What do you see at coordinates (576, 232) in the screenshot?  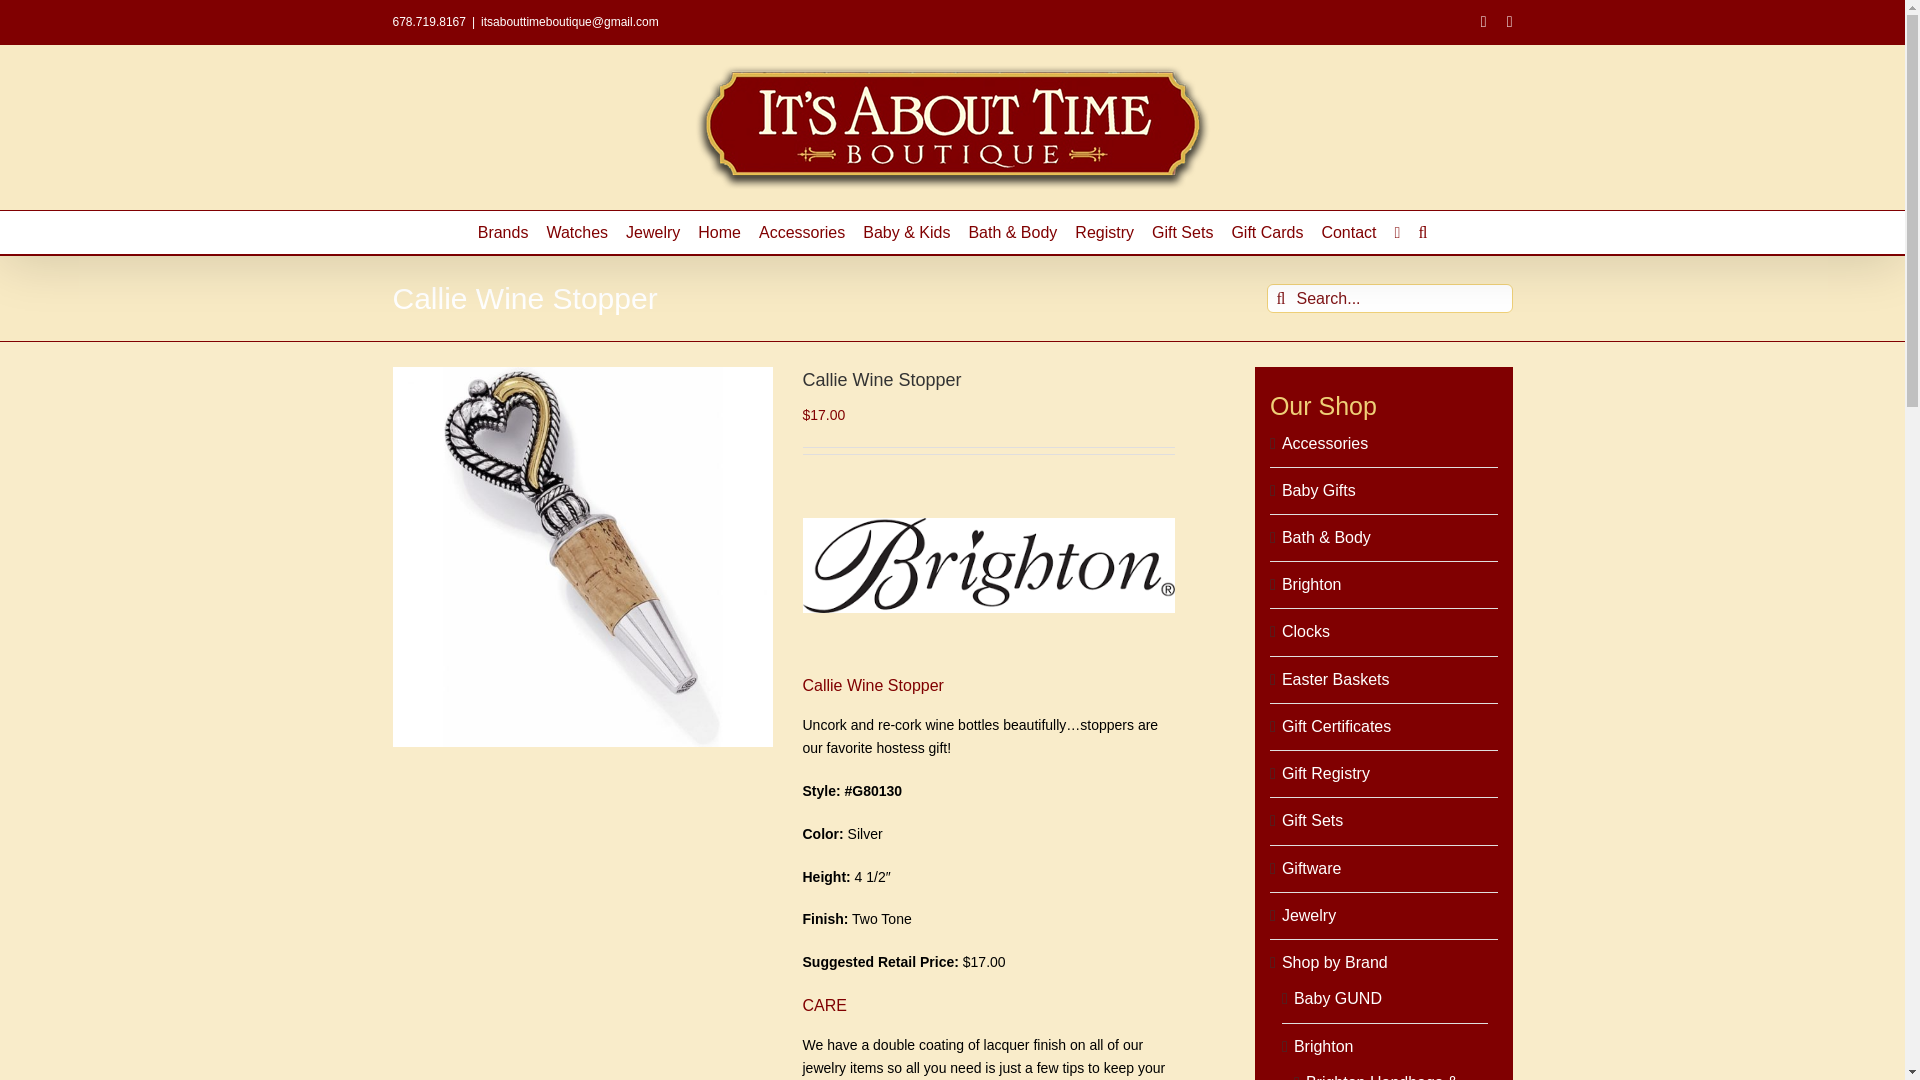 I see `Watches` at bounding box center [576, 232].